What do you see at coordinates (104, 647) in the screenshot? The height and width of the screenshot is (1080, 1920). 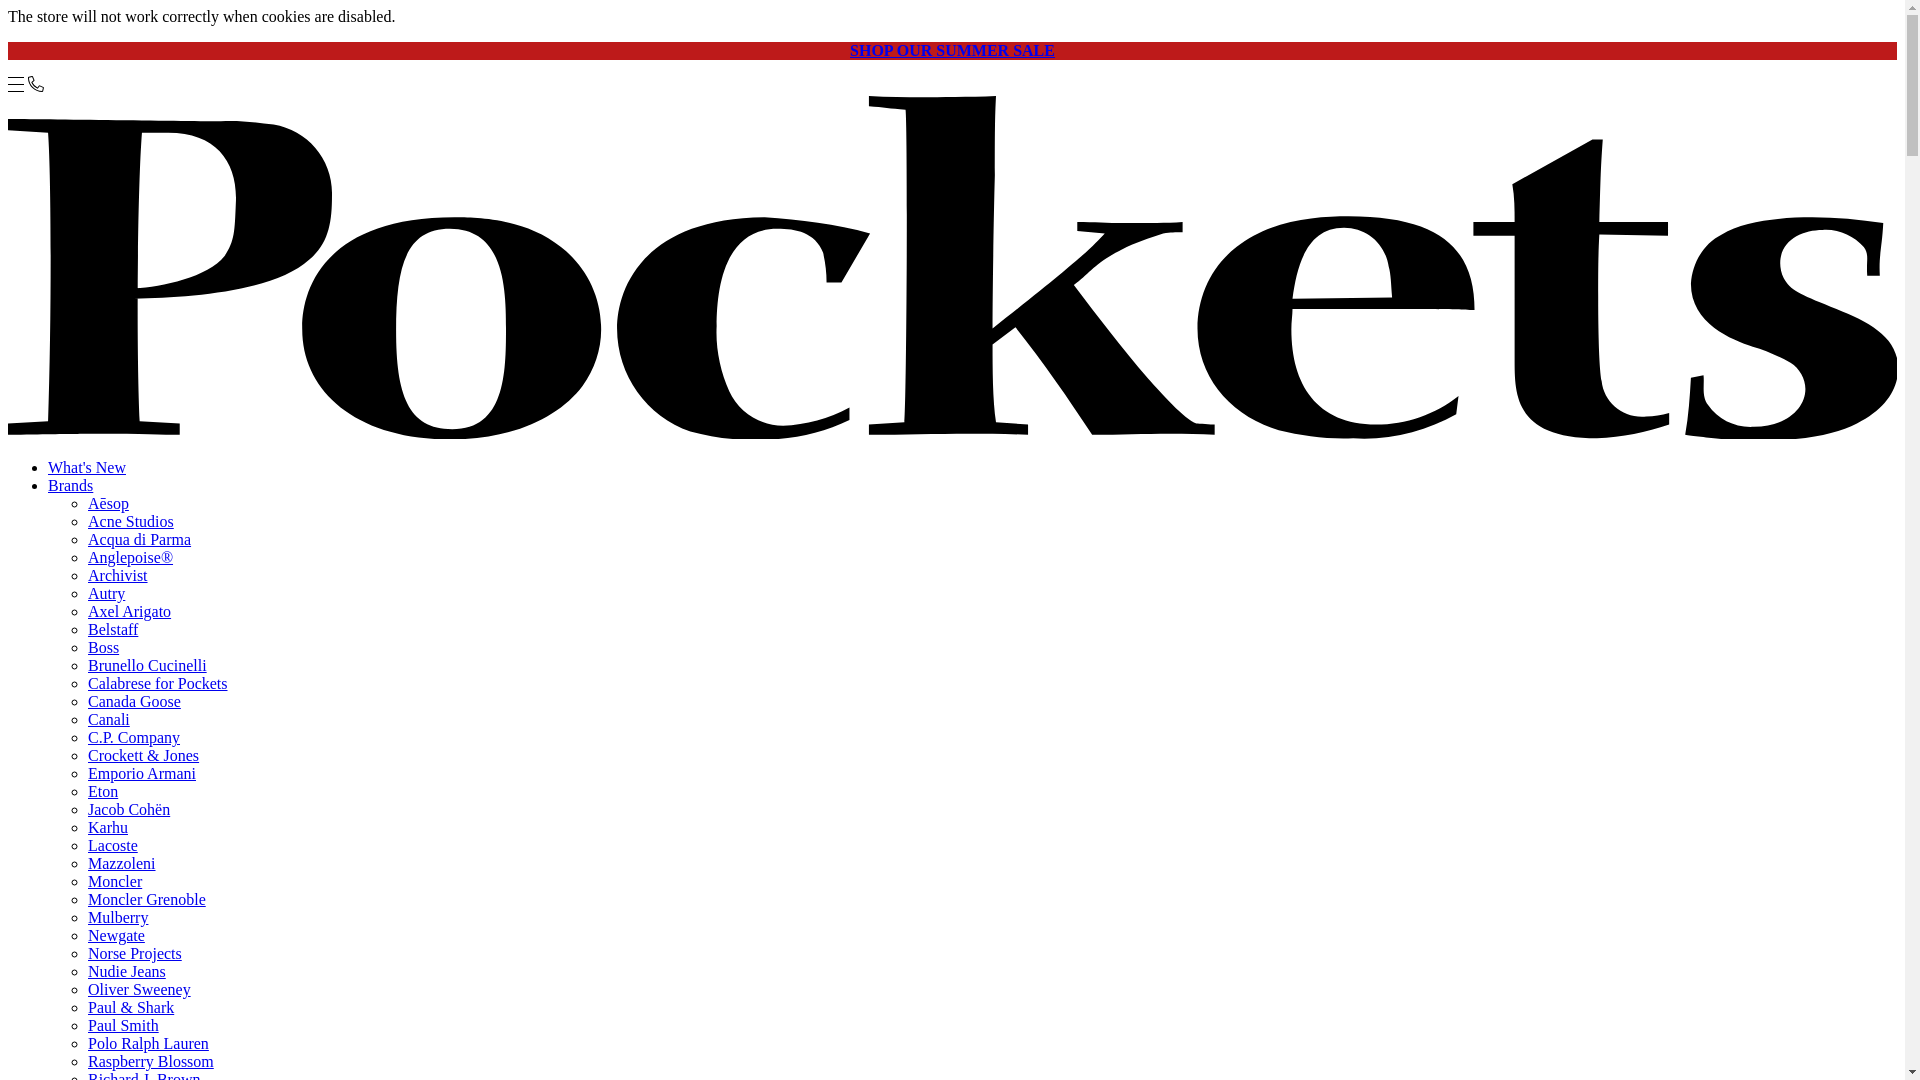 I see `Boss` at bounding box center [104, 647].